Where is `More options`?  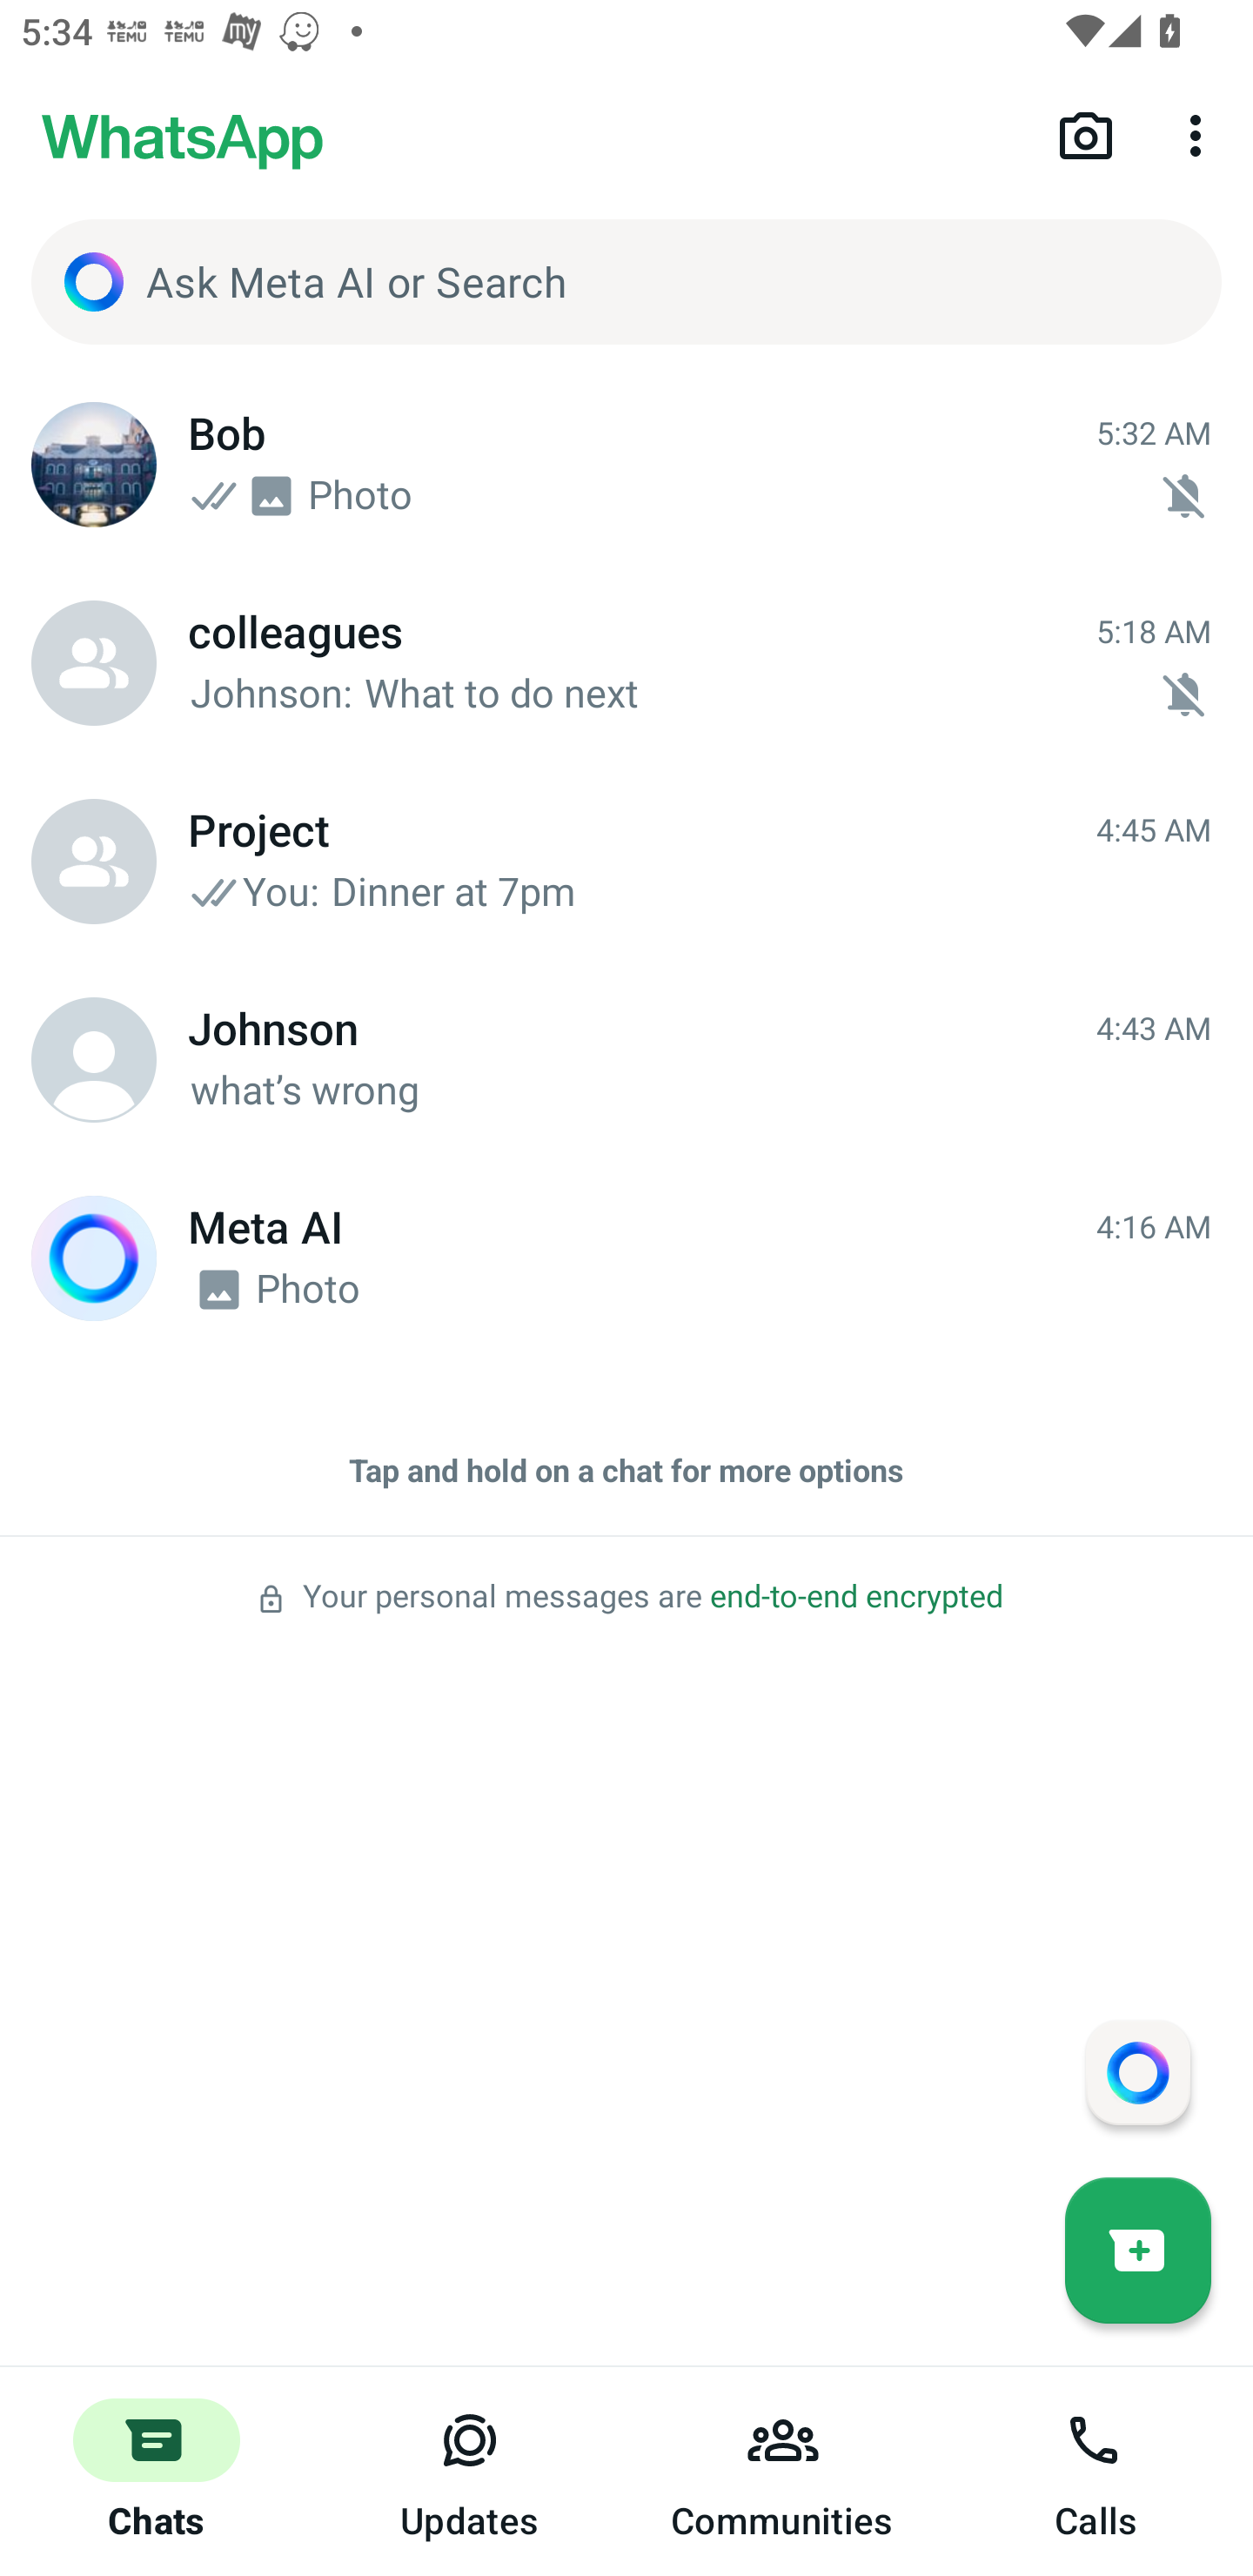
More options is located at coordinates (1201, 134).